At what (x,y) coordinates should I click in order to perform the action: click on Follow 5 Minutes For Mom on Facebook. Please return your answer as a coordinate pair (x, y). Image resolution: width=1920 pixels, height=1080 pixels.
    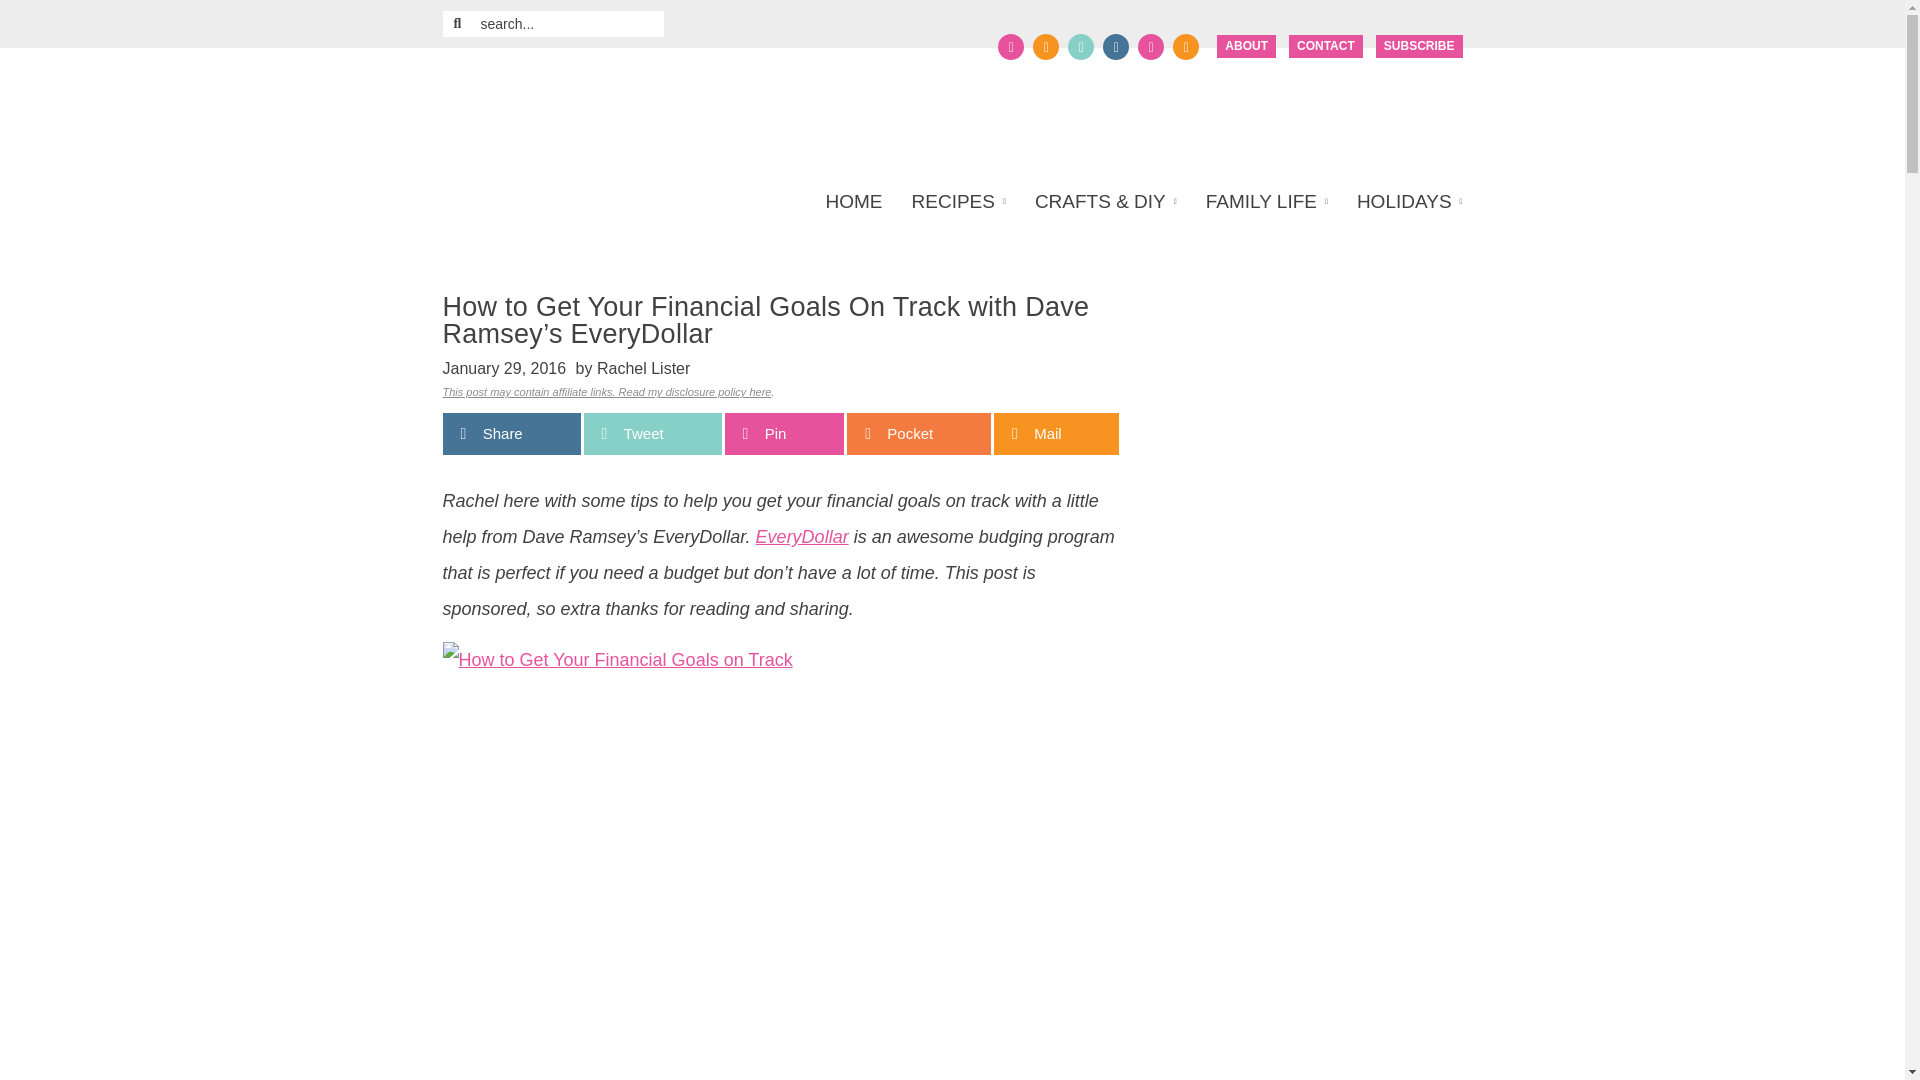
    Looking at the image, I should click on (1010, 46).